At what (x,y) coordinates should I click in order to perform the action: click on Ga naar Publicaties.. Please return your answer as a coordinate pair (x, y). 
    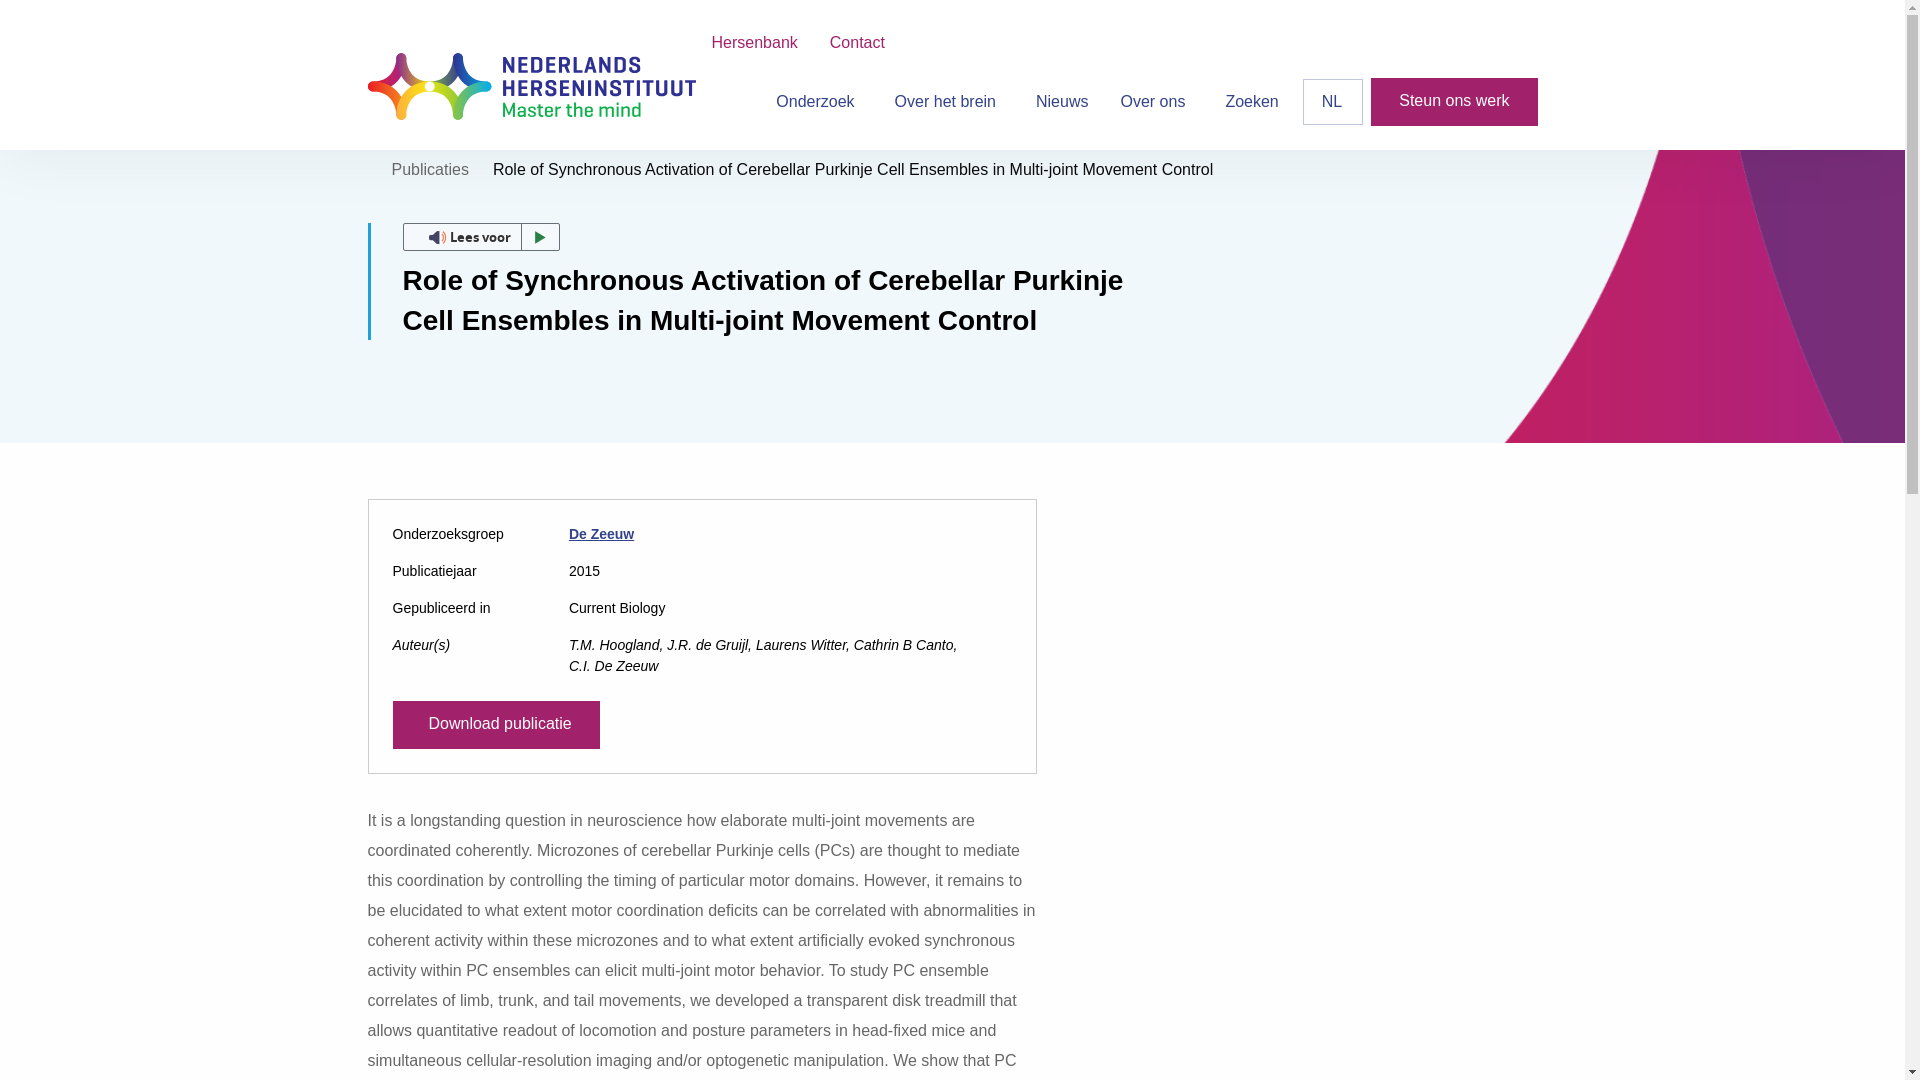
    Looking at the image, I should click on (430, 169).